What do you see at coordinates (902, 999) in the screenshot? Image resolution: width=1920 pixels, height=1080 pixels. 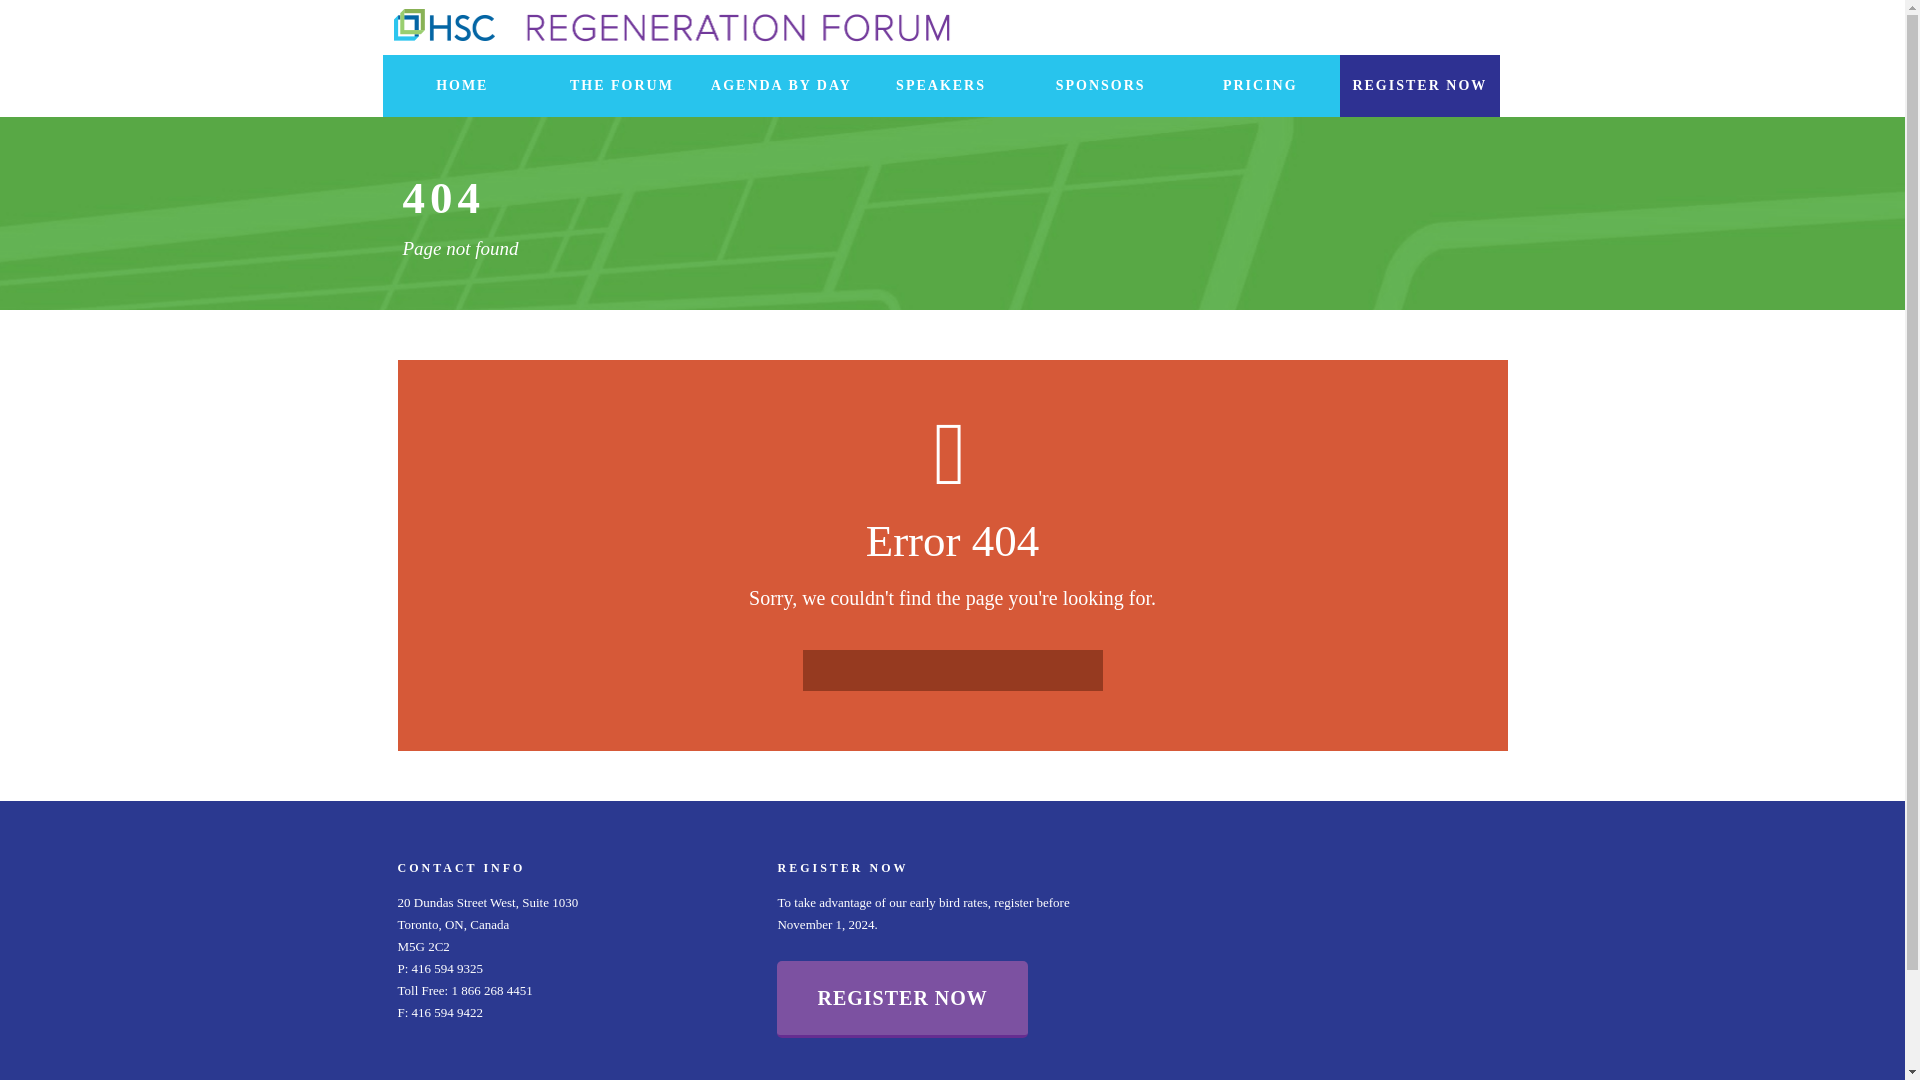 I see `REGISTER NOW` at bounding box center [902, 999].